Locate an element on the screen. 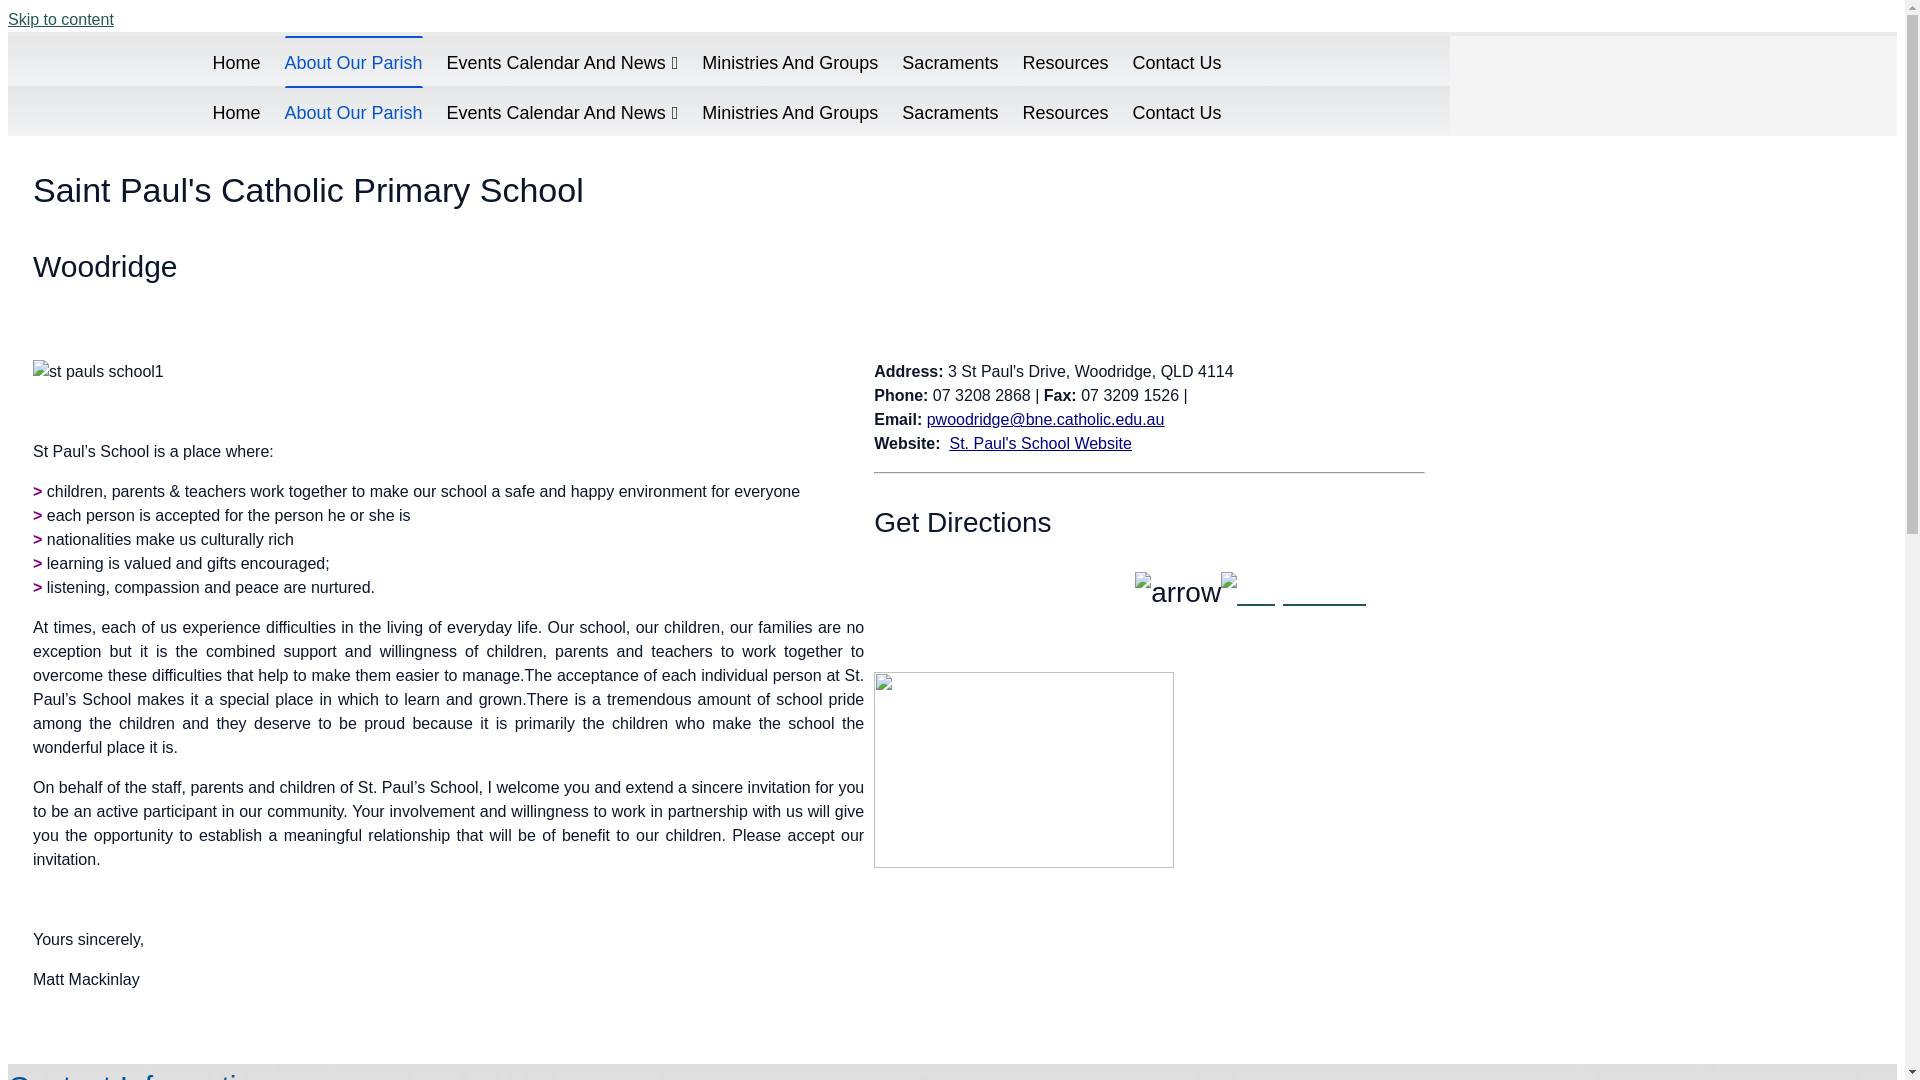 This screenshot has height=1080, width=1920. Resources is located at coordinates (1065, 61).